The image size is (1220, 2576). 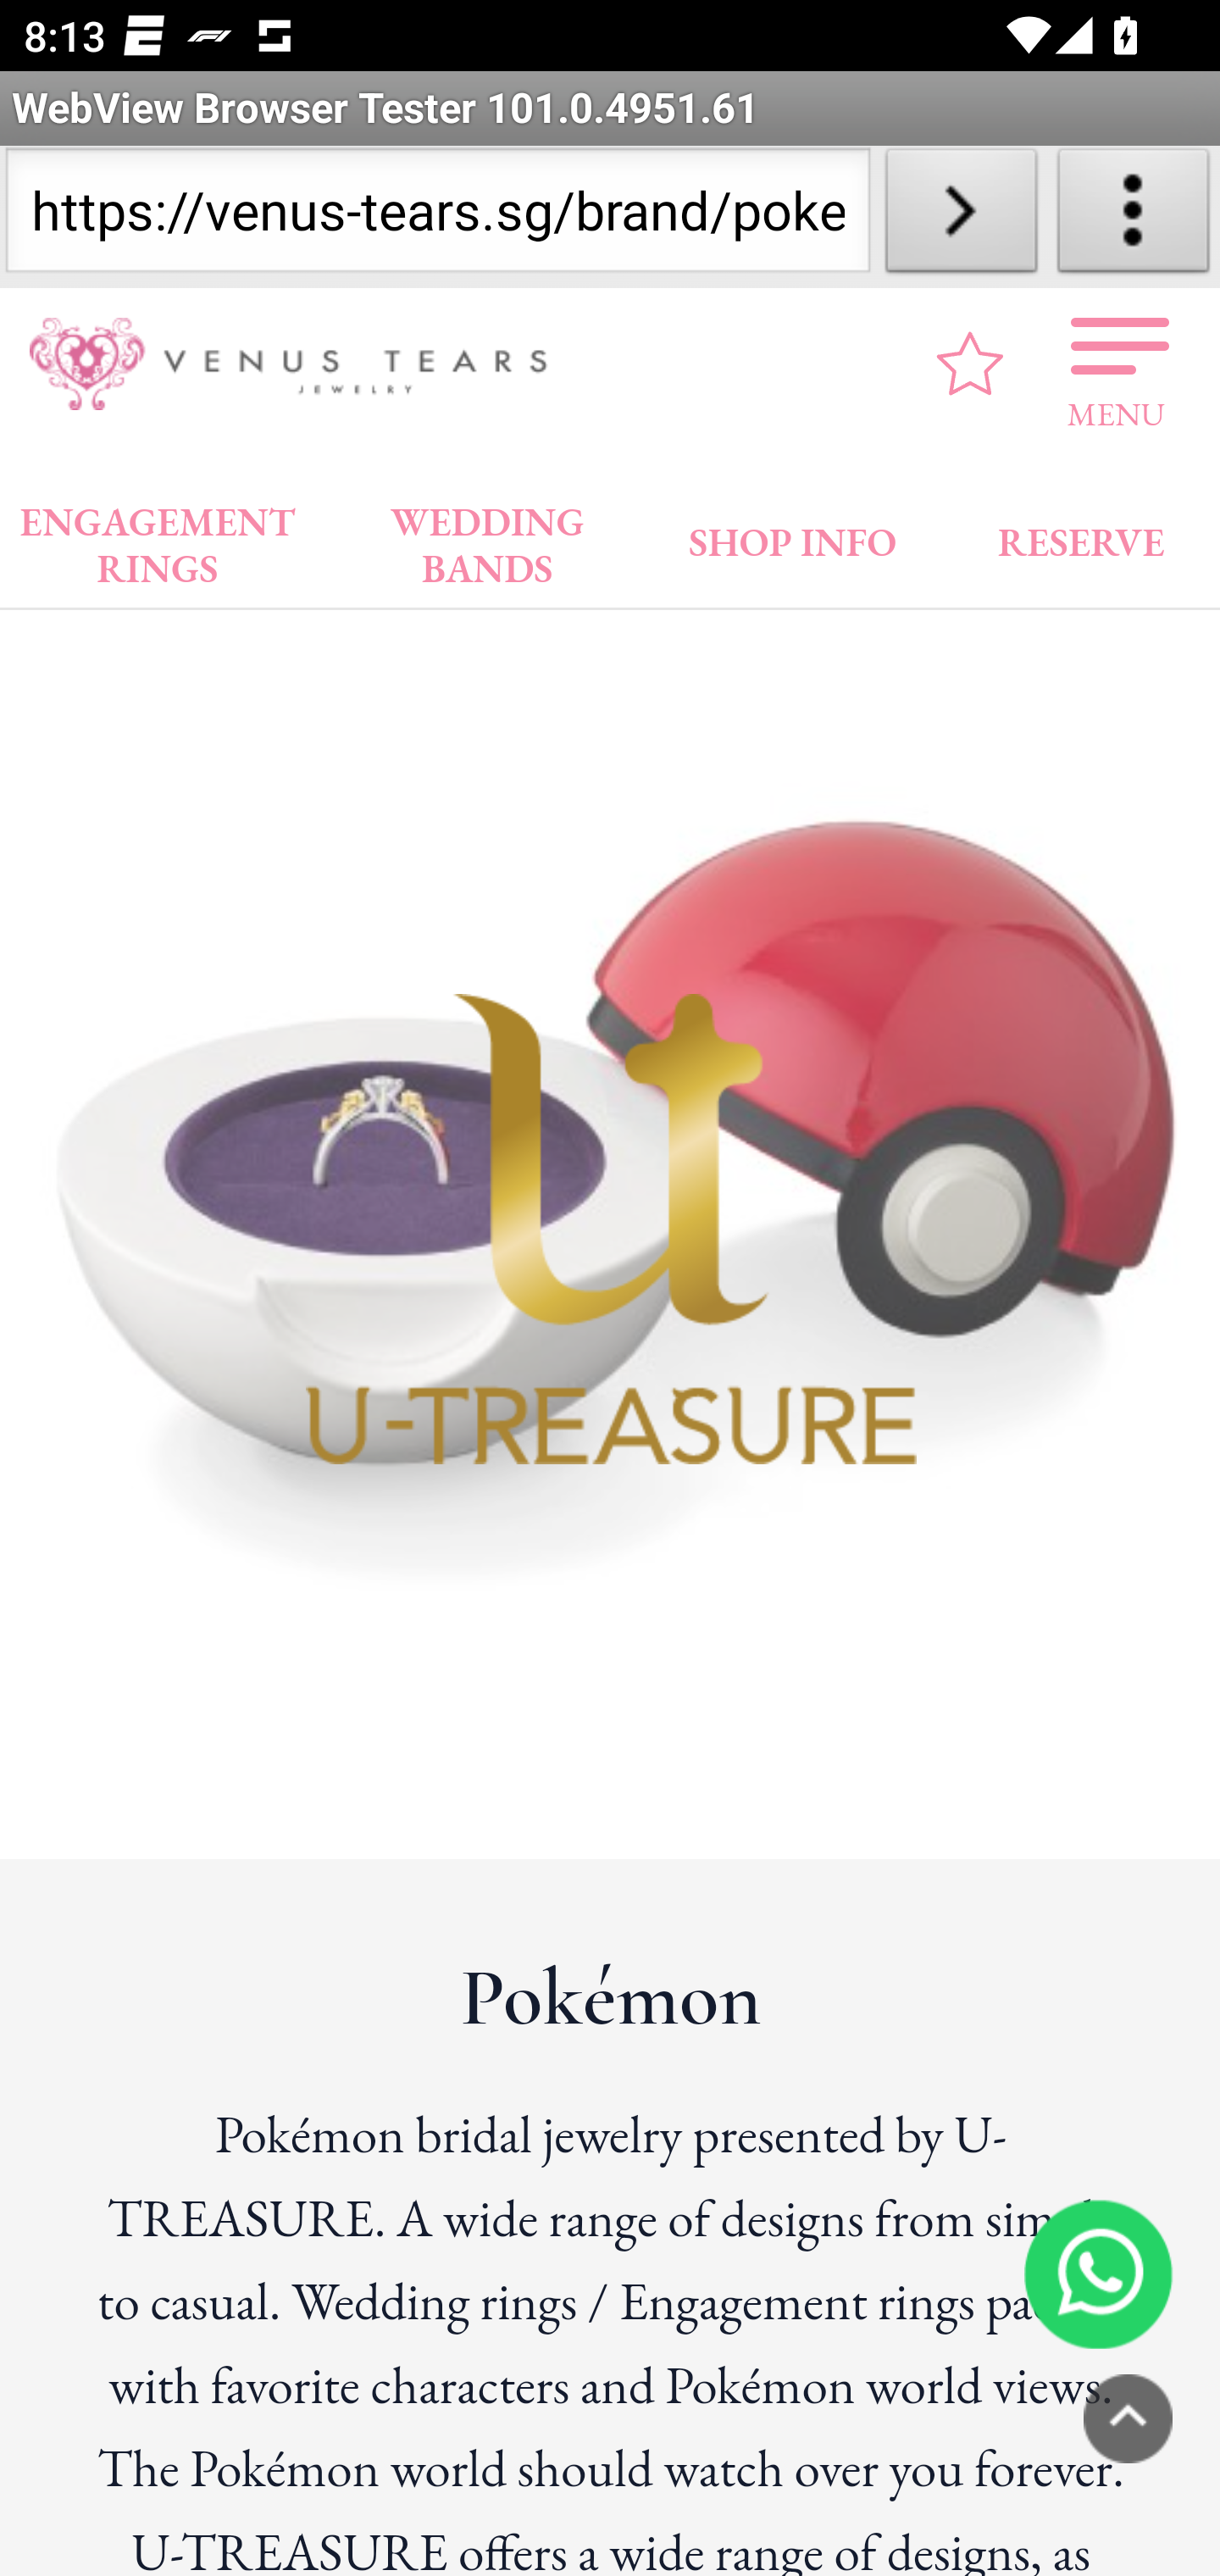 What do you see at coordinates (299, 364) in the screenshot?
I see `VENUS TEARS` at bounding box center [299, 364].